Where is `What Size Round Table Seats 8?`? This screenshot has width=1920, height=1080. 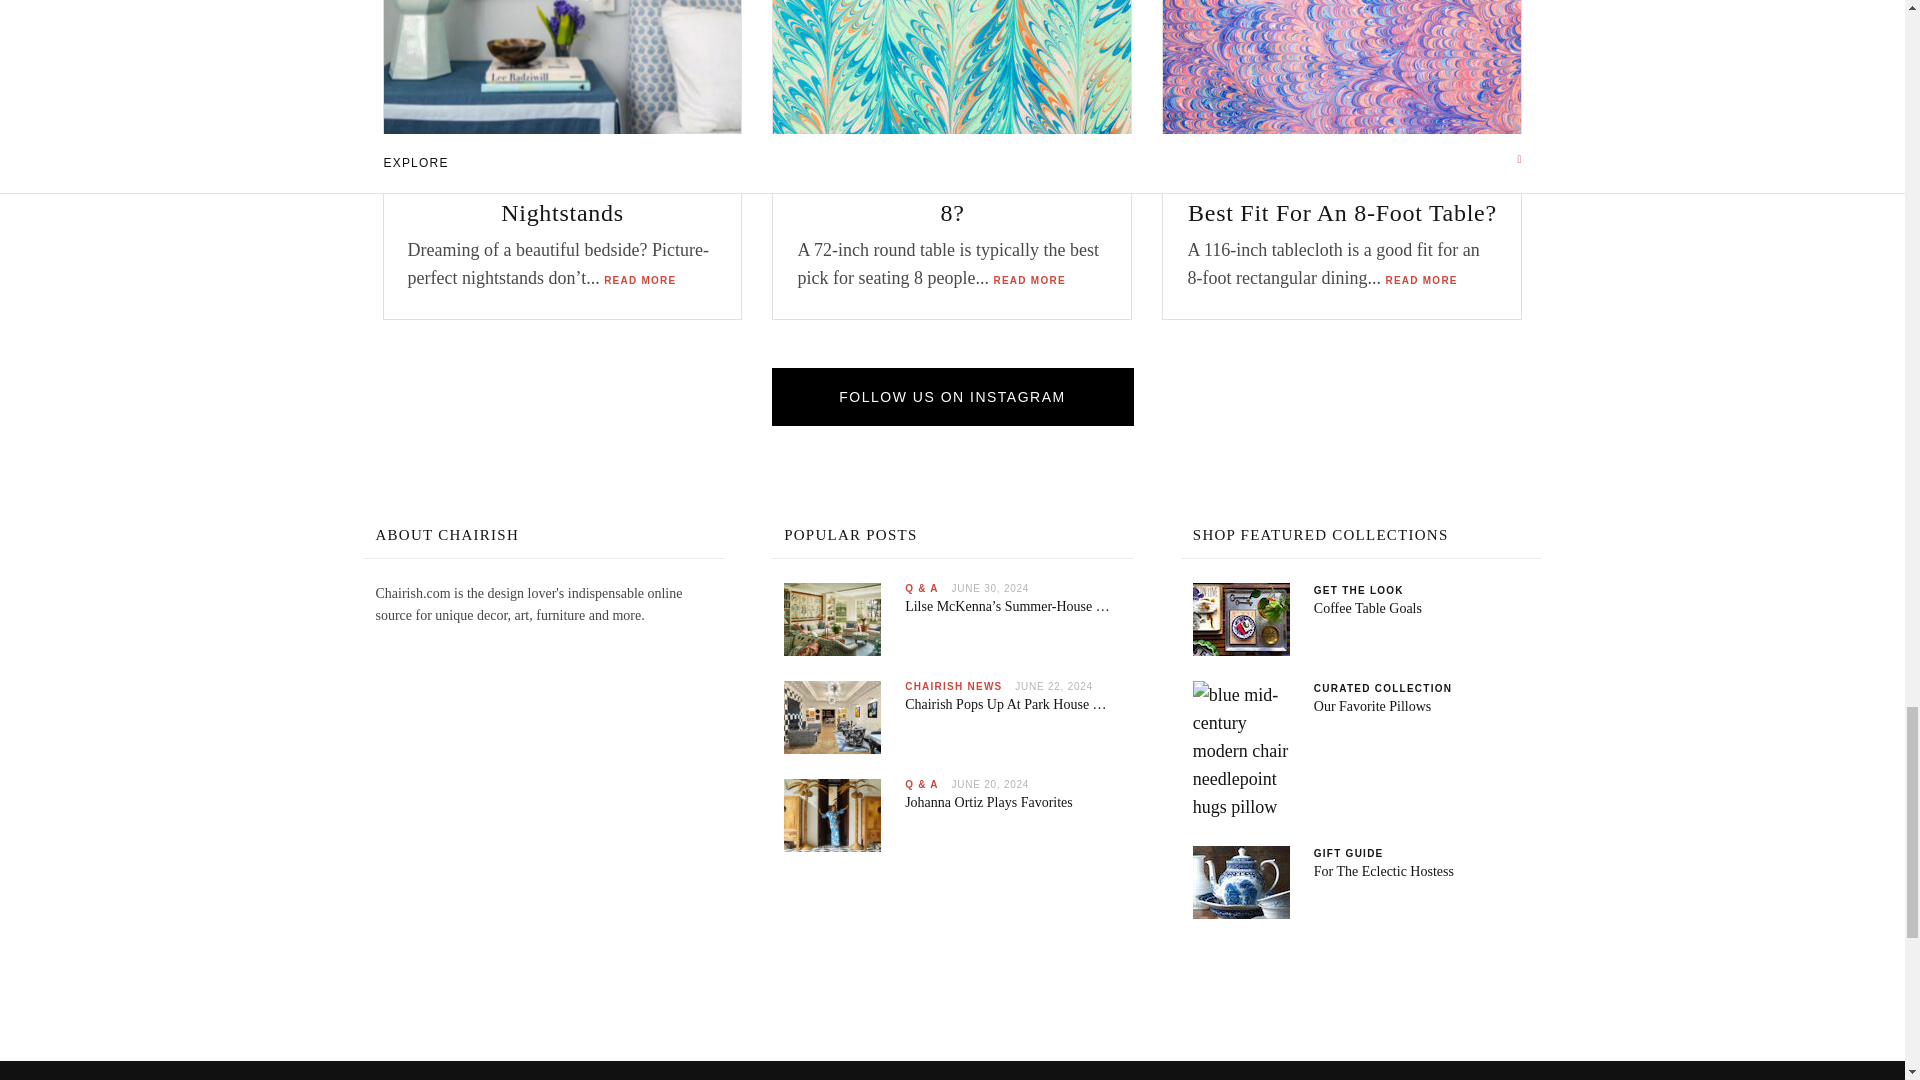
What Size Round Table Seats 8? is located at coordinates (952, 73).